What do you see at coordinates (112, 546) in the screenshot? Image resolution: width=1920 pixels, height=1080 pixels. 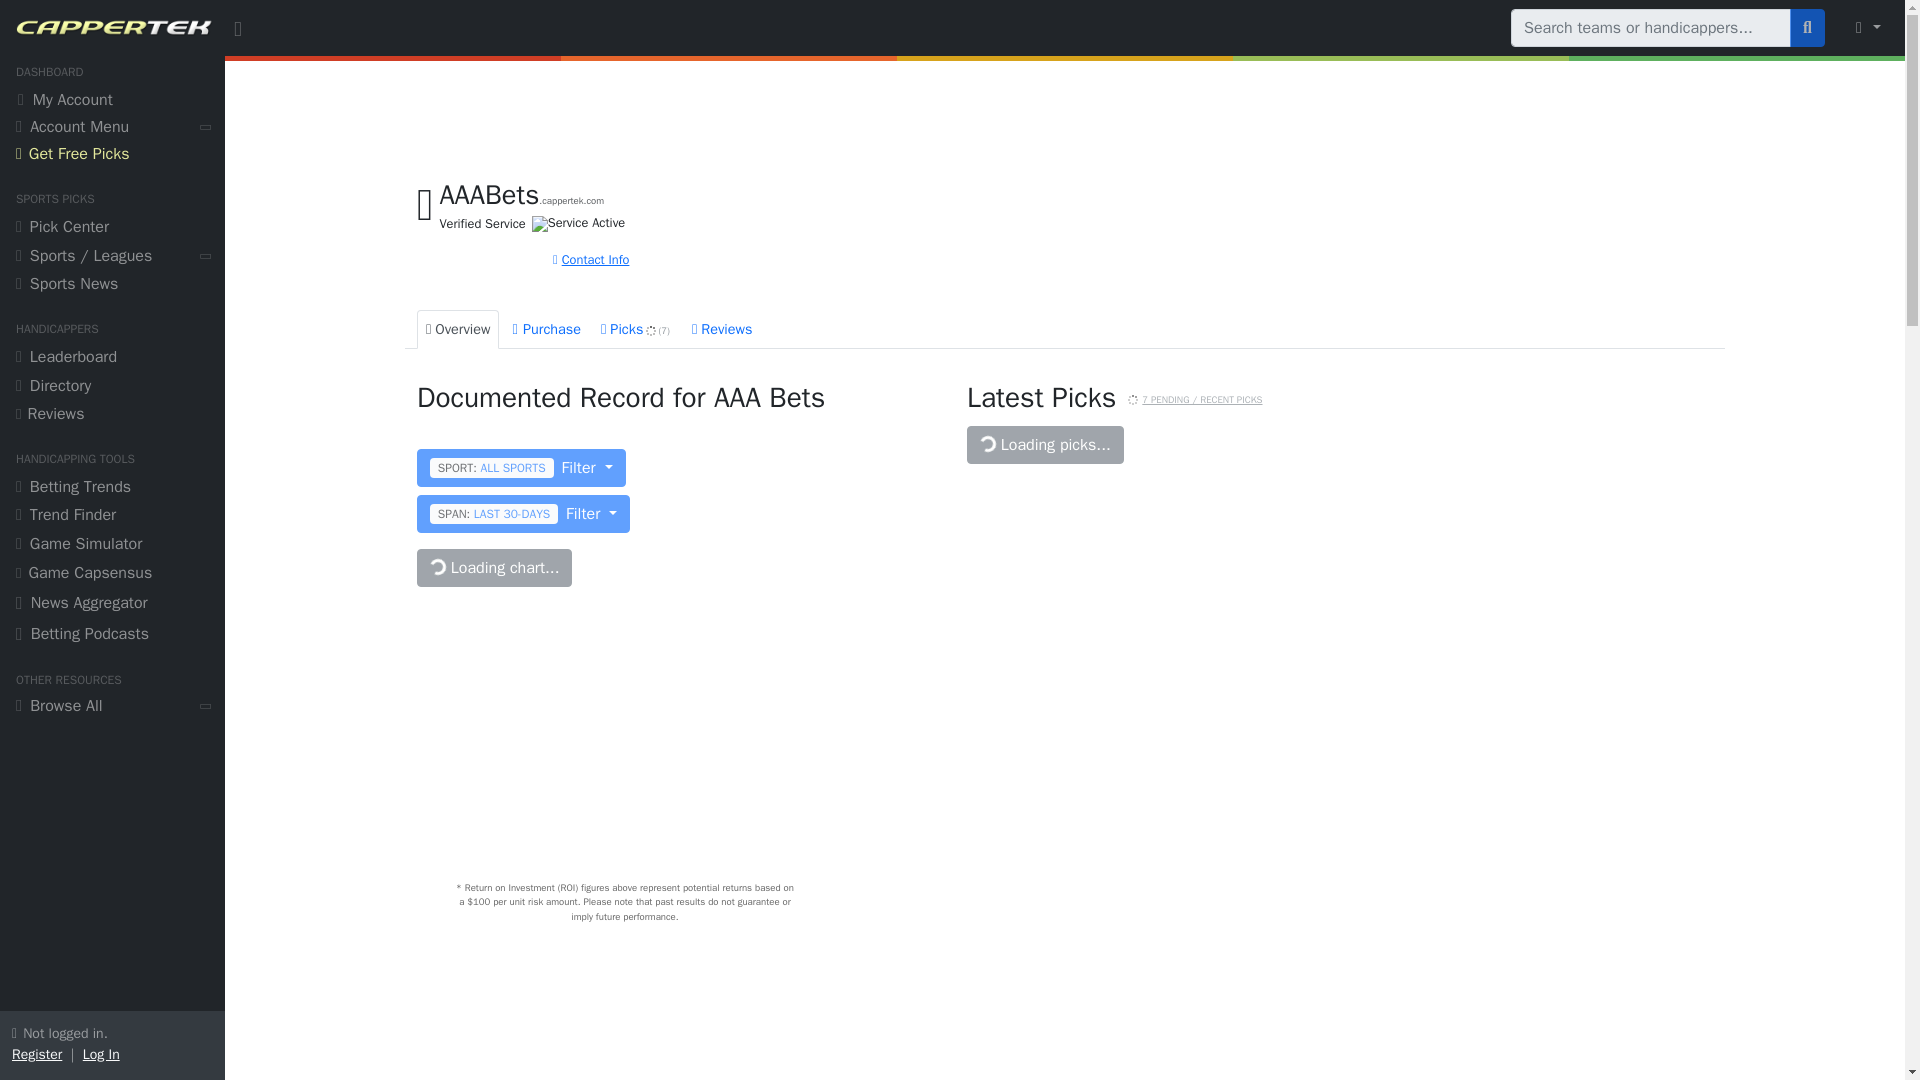 I see `Game Simulator` at bounding box center [112, 546].